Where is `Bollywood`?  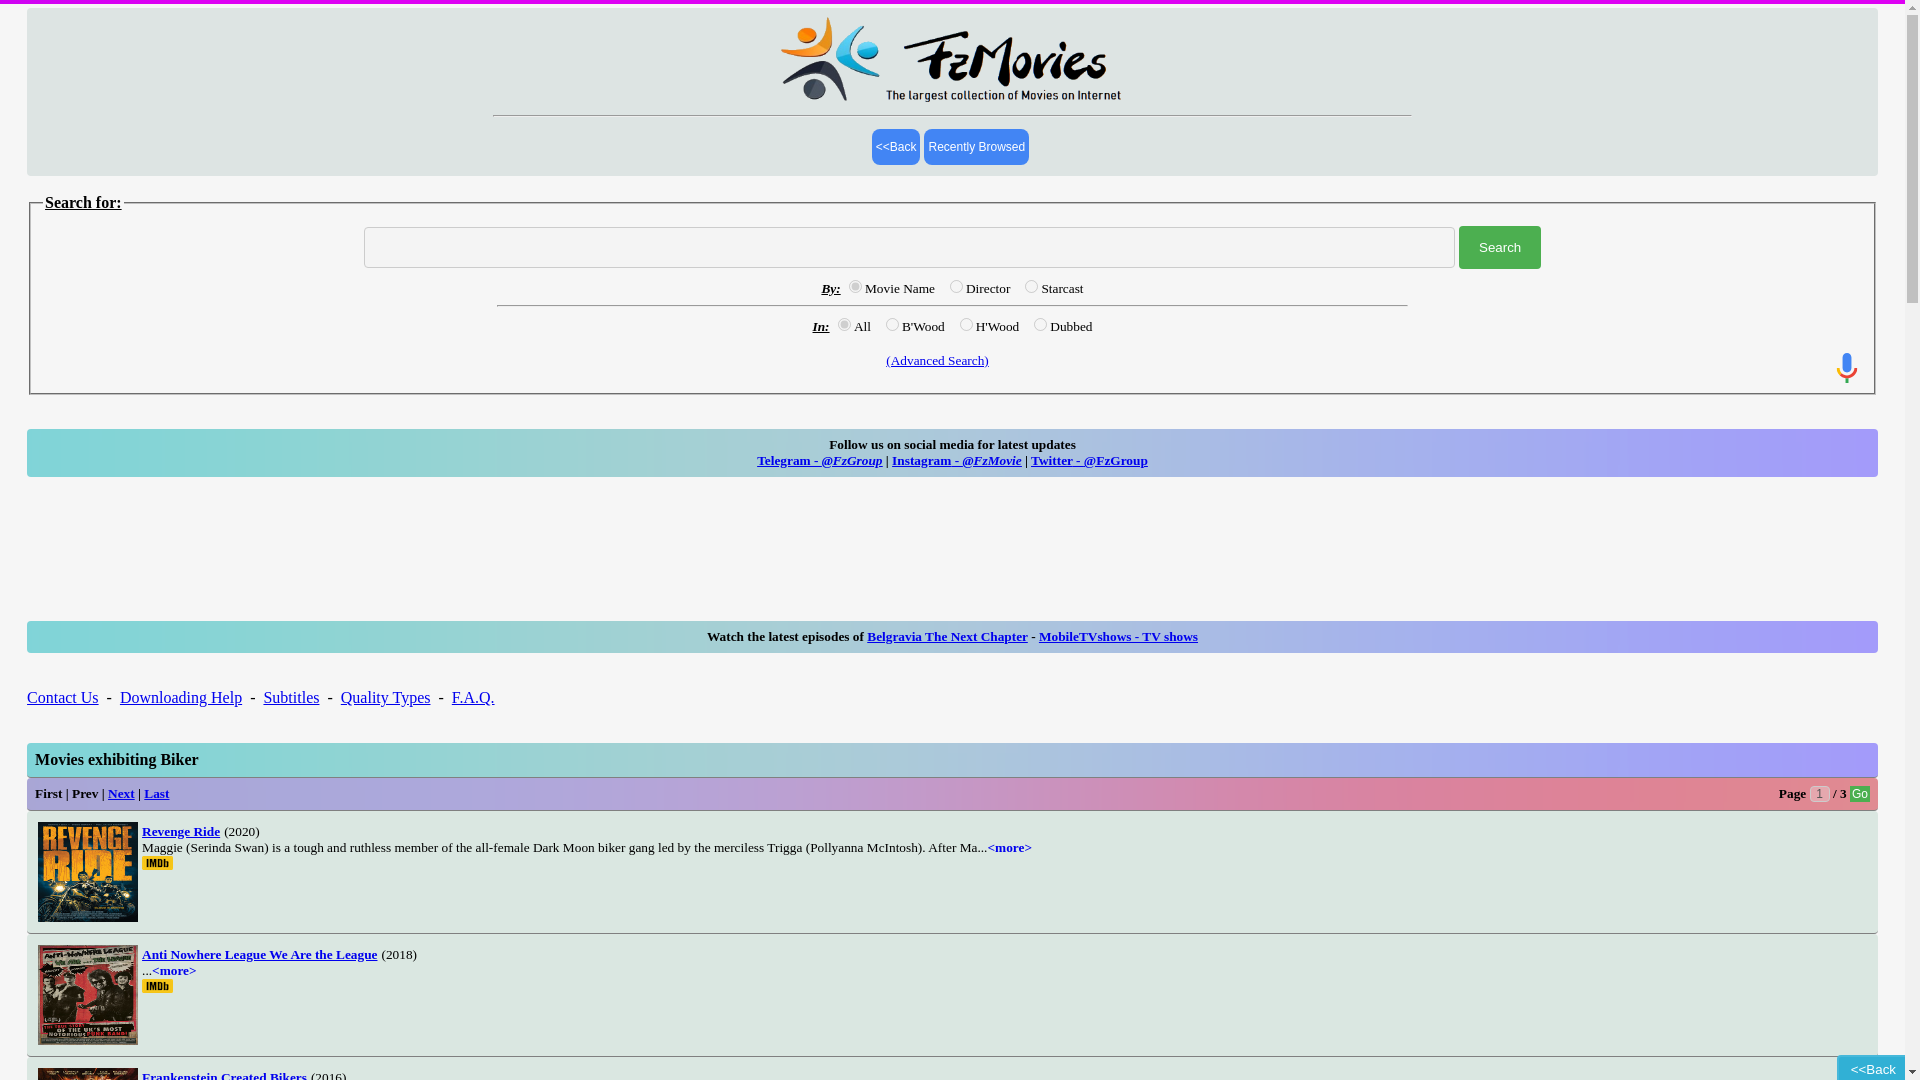 Bollywood is located at coordinates (892, 324).